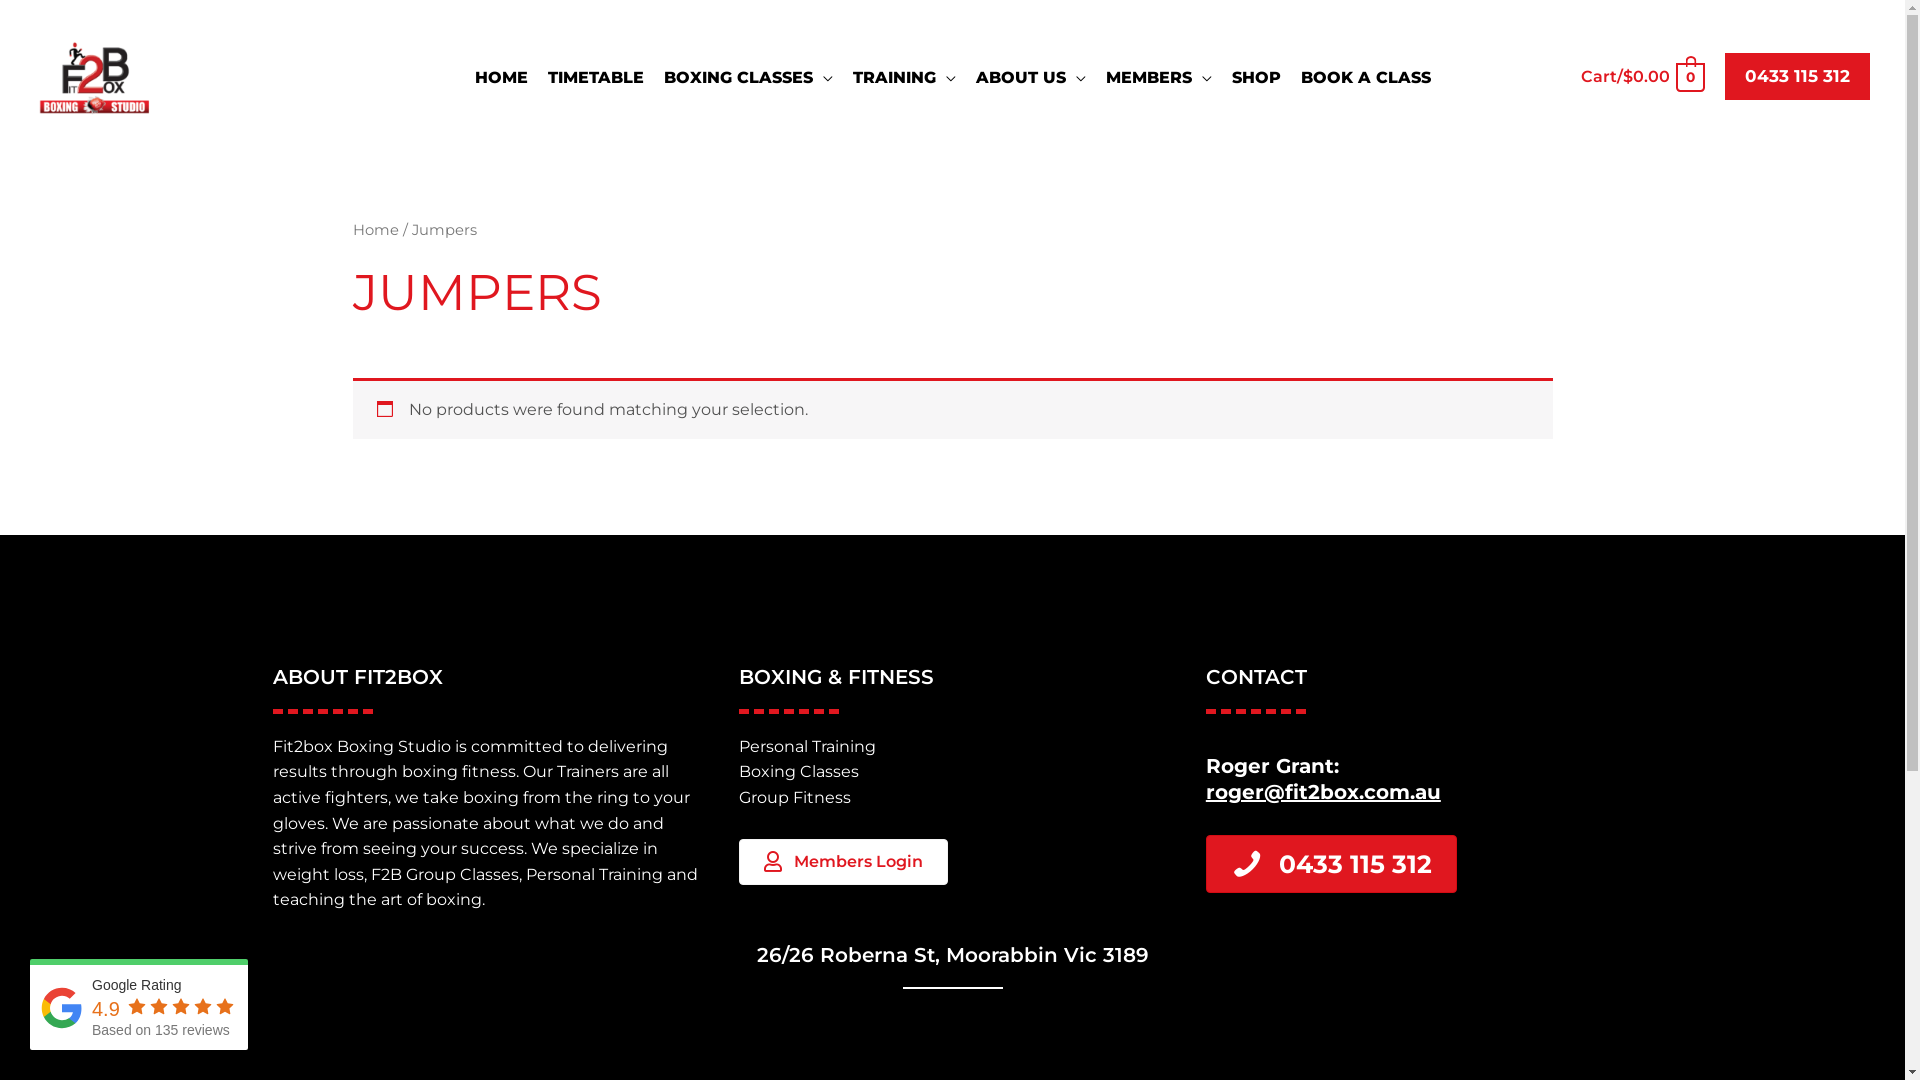  Describe the element at coordinates (1365, 78) in the screenshot. I see `BOOK A CLASS` at that location.